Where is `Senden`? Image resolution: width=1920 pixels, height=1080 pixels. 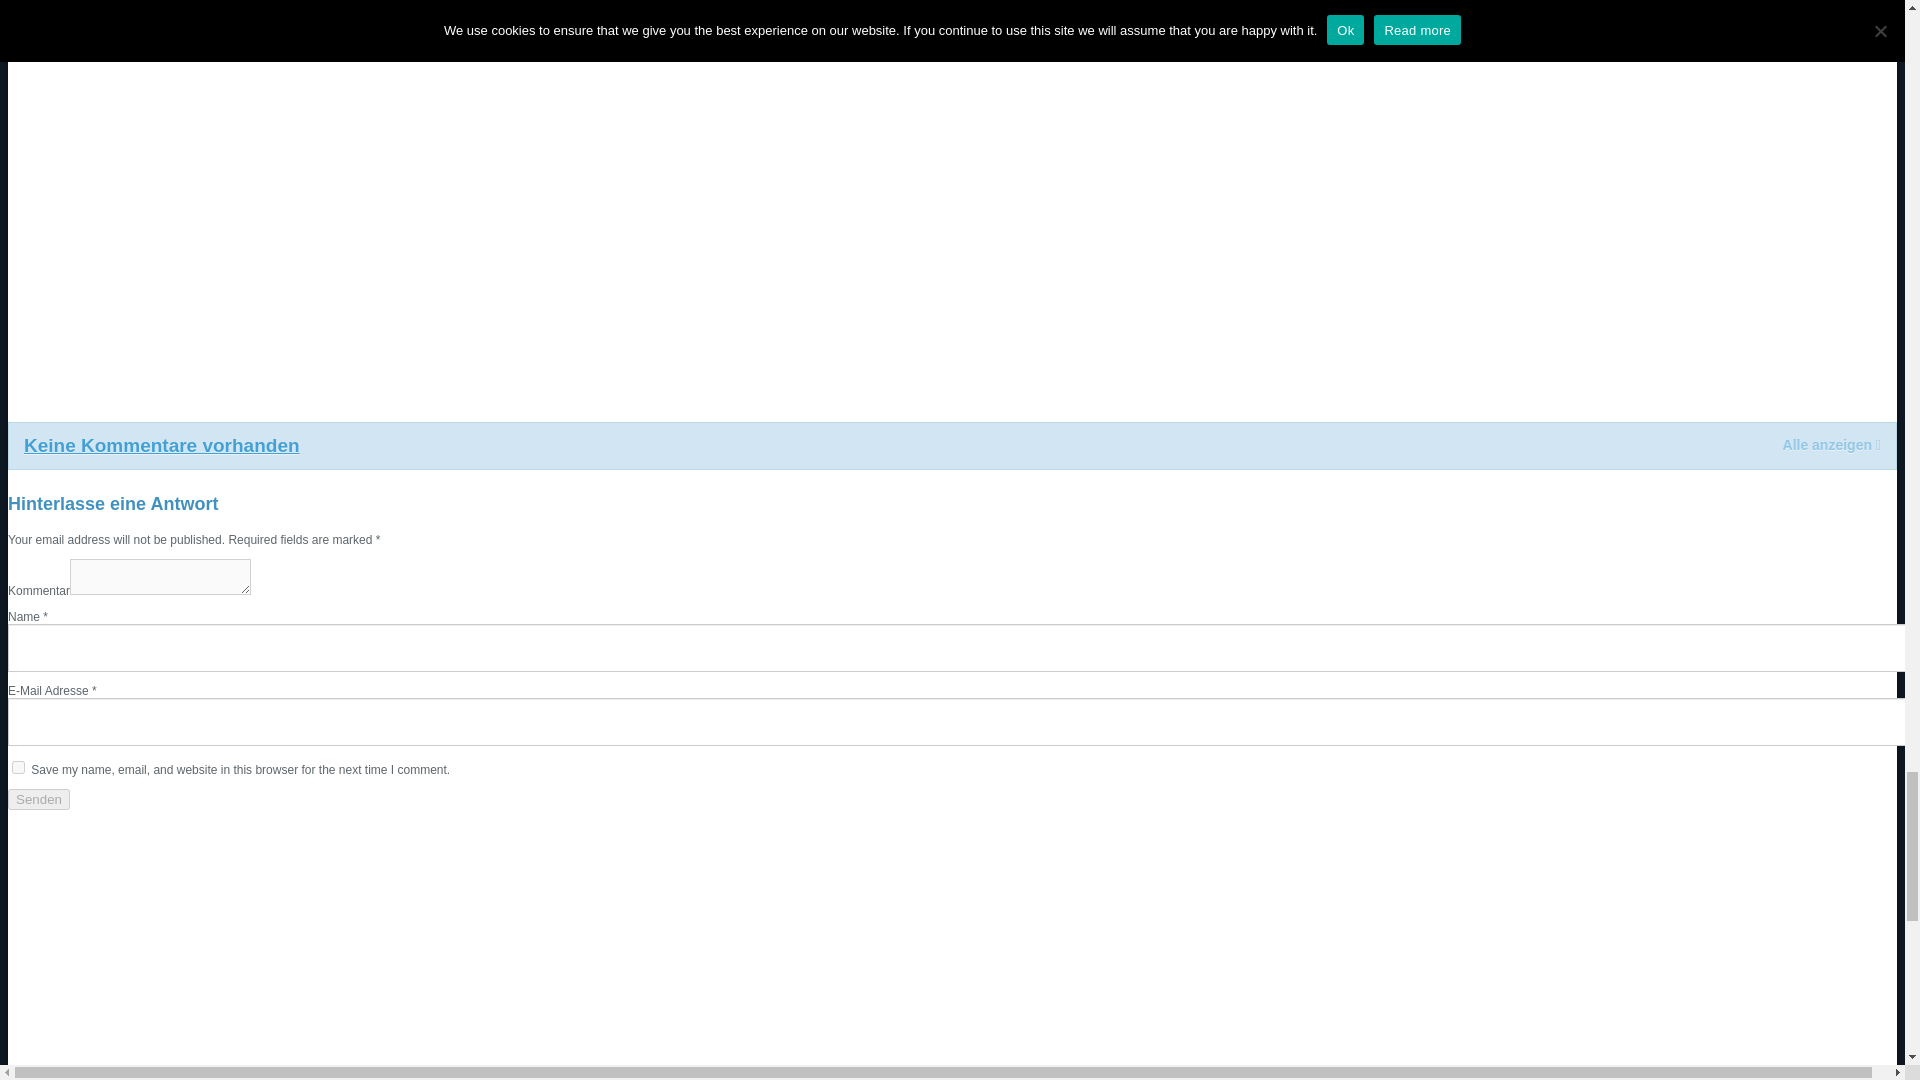 Senden is located at coordinates (38, 800).